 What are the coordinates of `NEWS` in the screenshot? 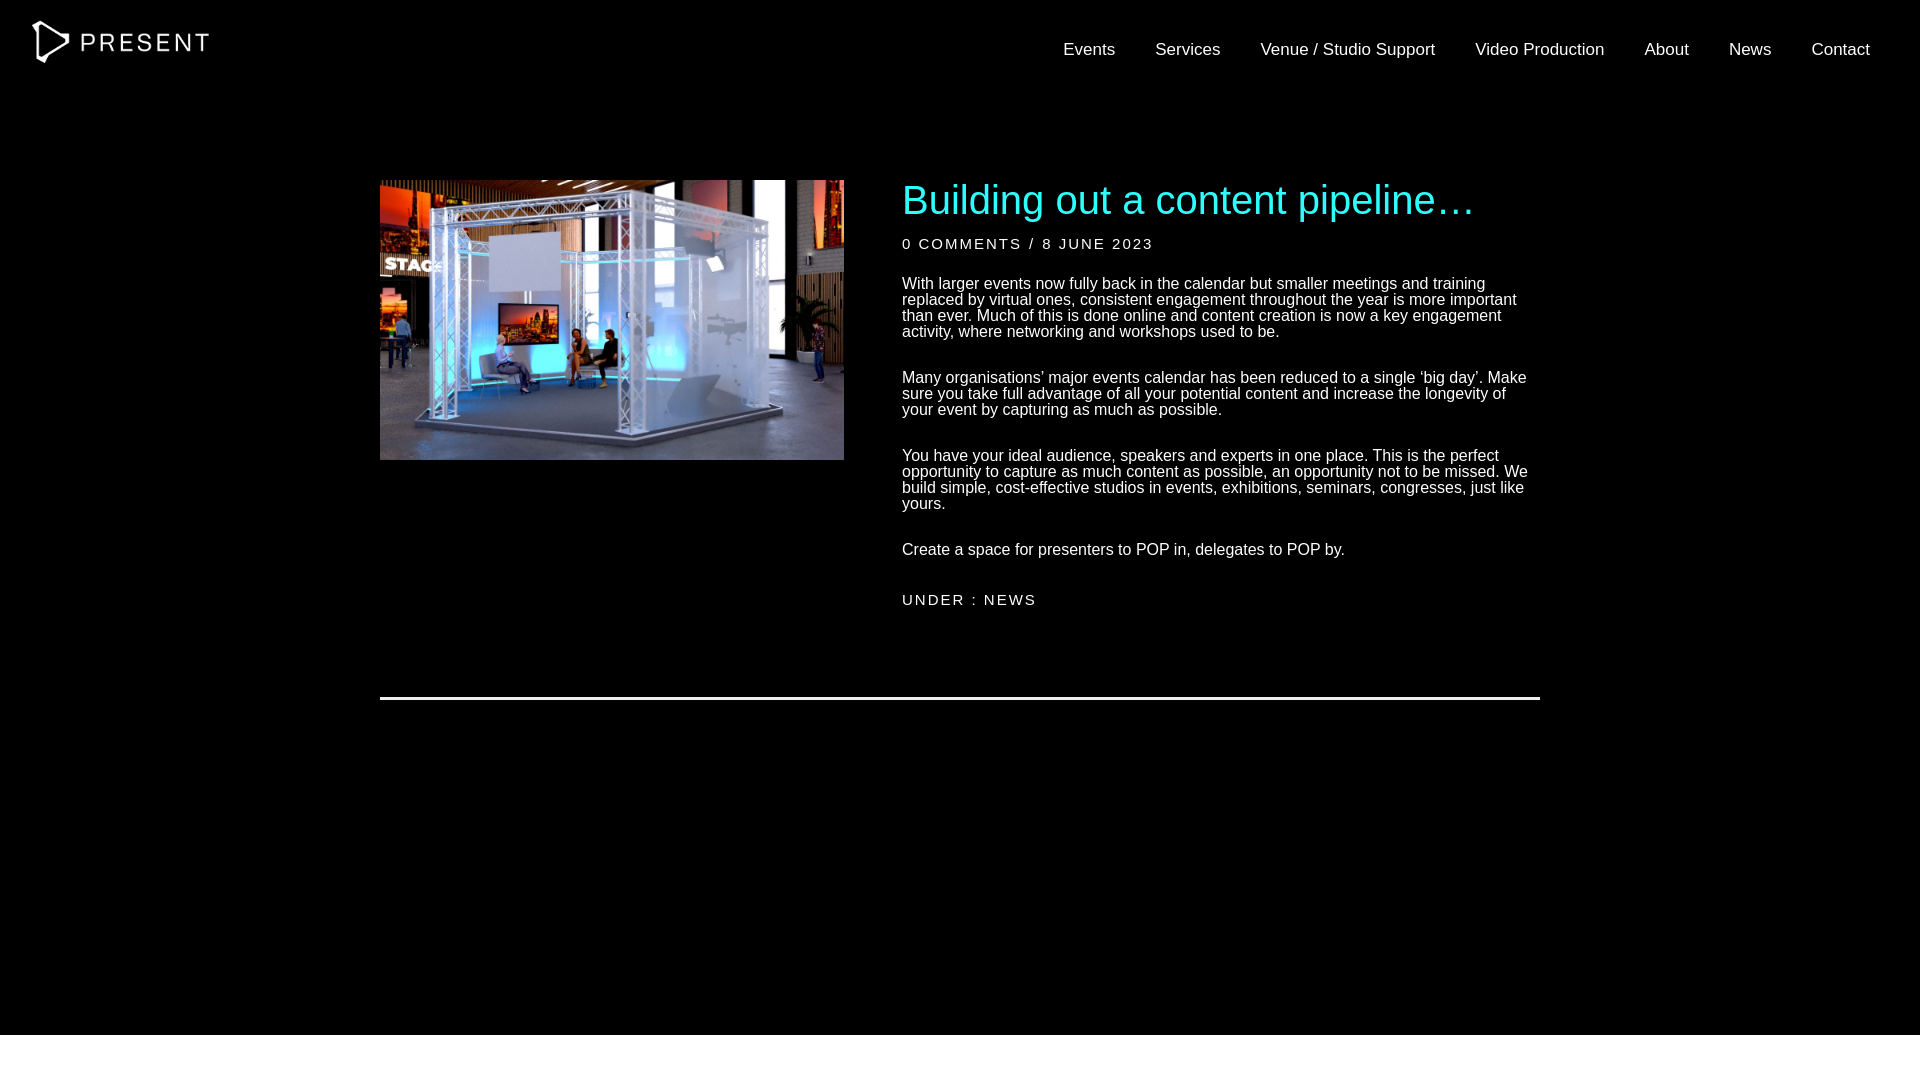 It's located at (1006, 599).